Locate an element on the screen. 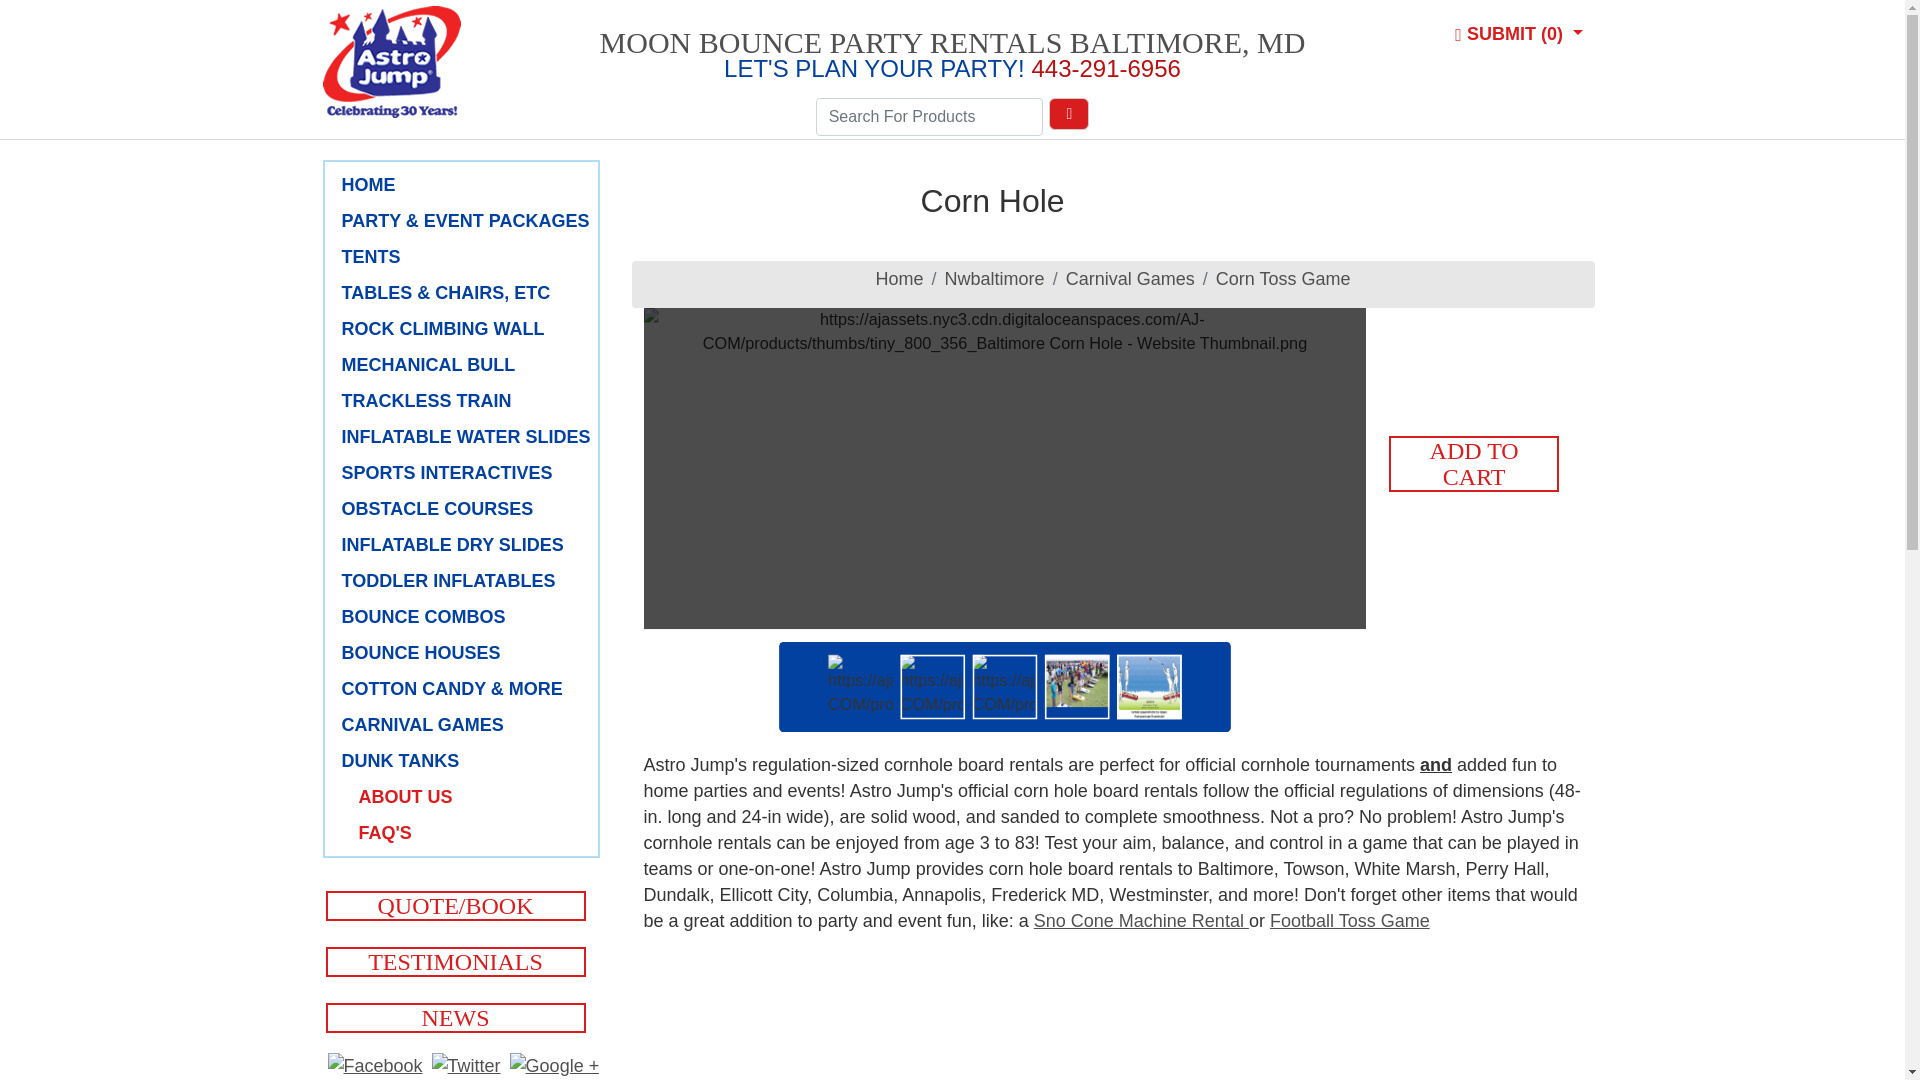 Image resolution: width=1920 pixels, height=1080 pixels. BOUNCE HOUSES is located at coordinates (466, 653).